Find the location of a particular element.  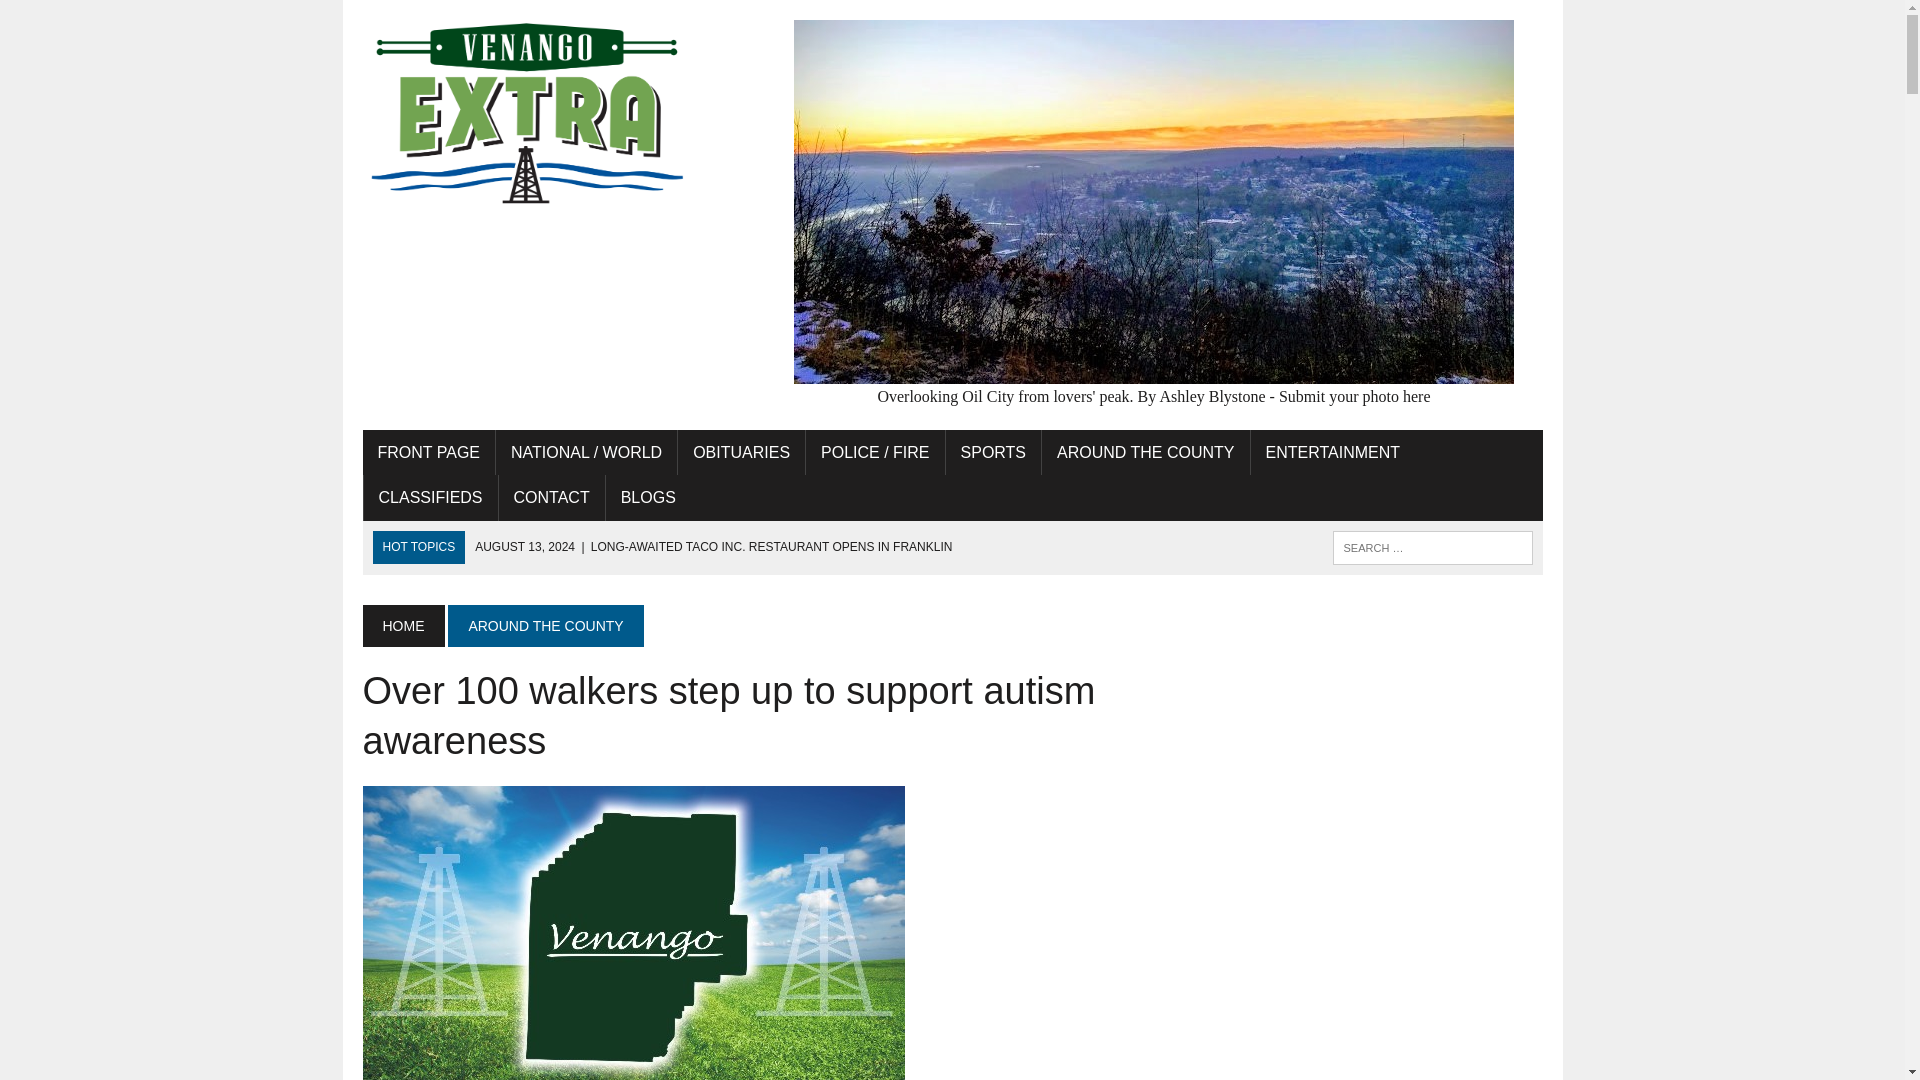

AROUND THE COUNTY is located at coordinates (1146, 452).